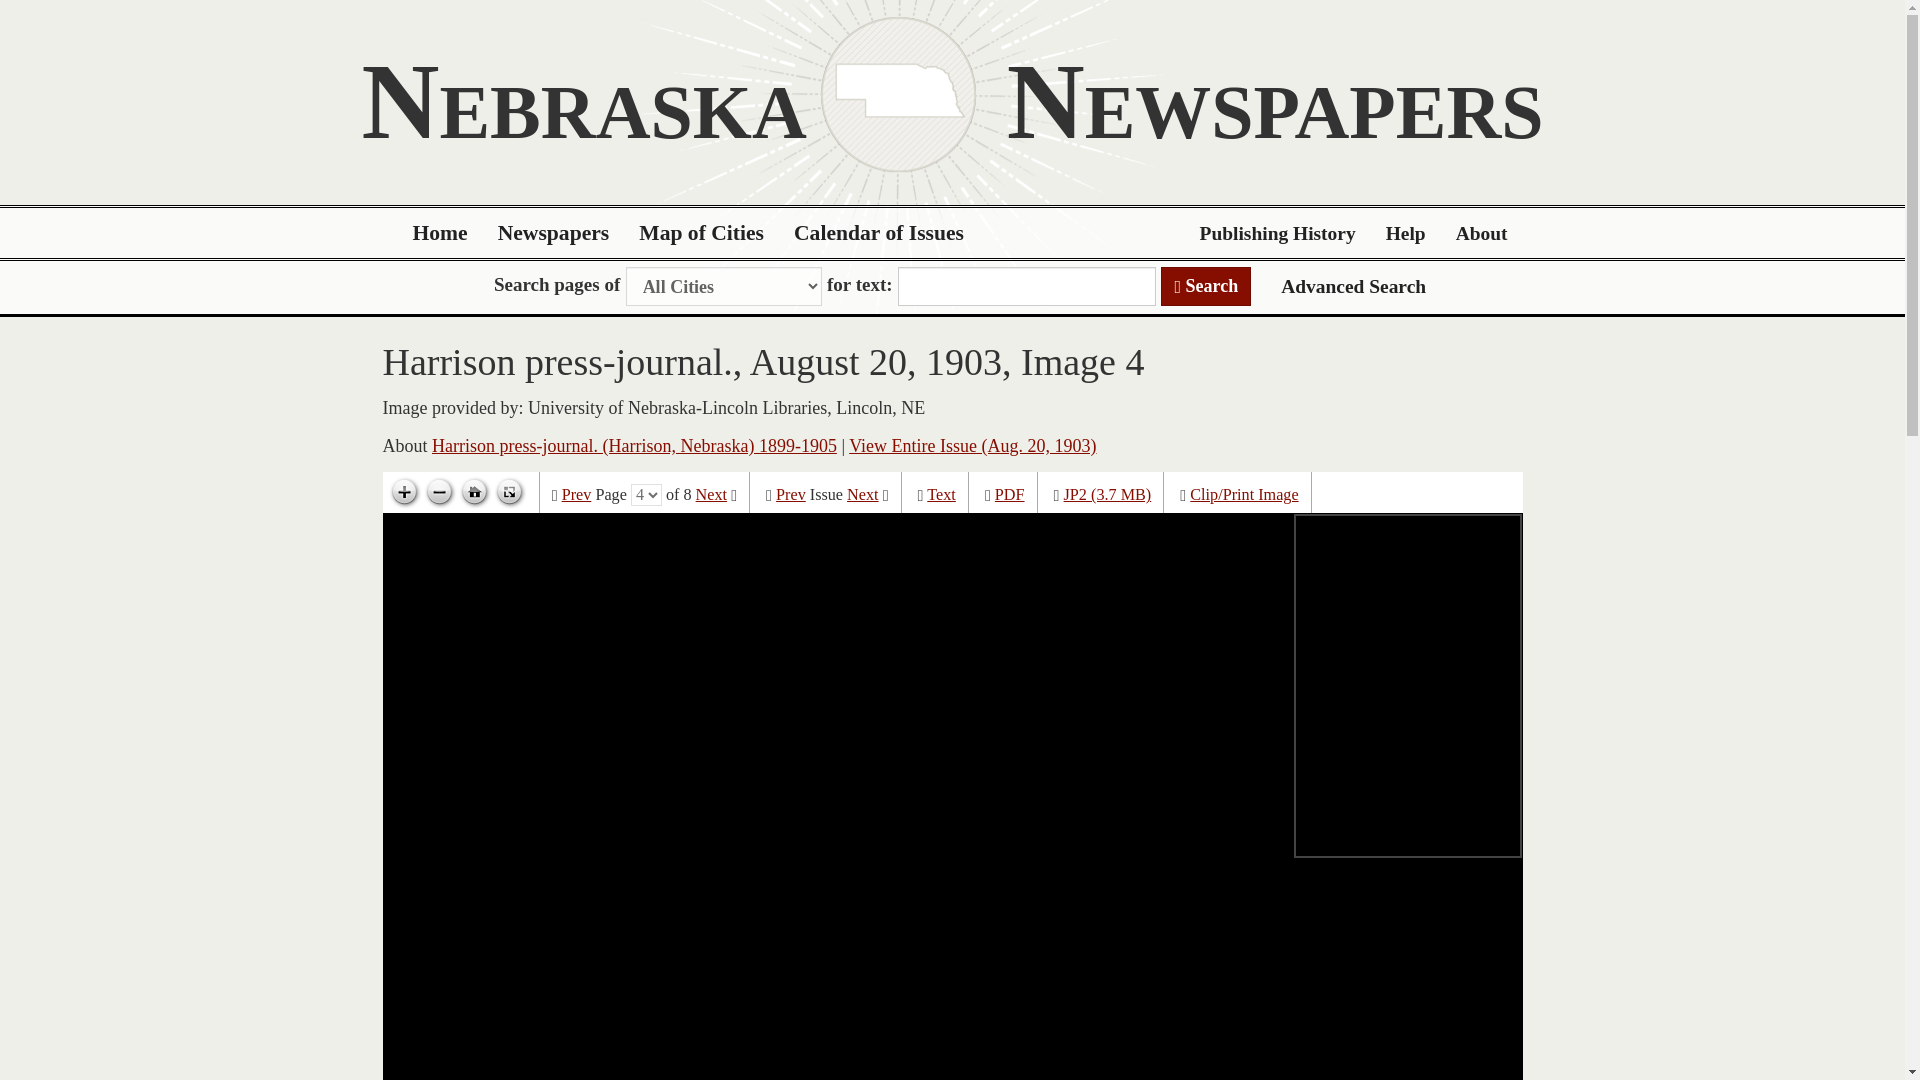 The height and width of the screenshot is (1080, 1920). I want to click on Zoom out, so click(439, 492).